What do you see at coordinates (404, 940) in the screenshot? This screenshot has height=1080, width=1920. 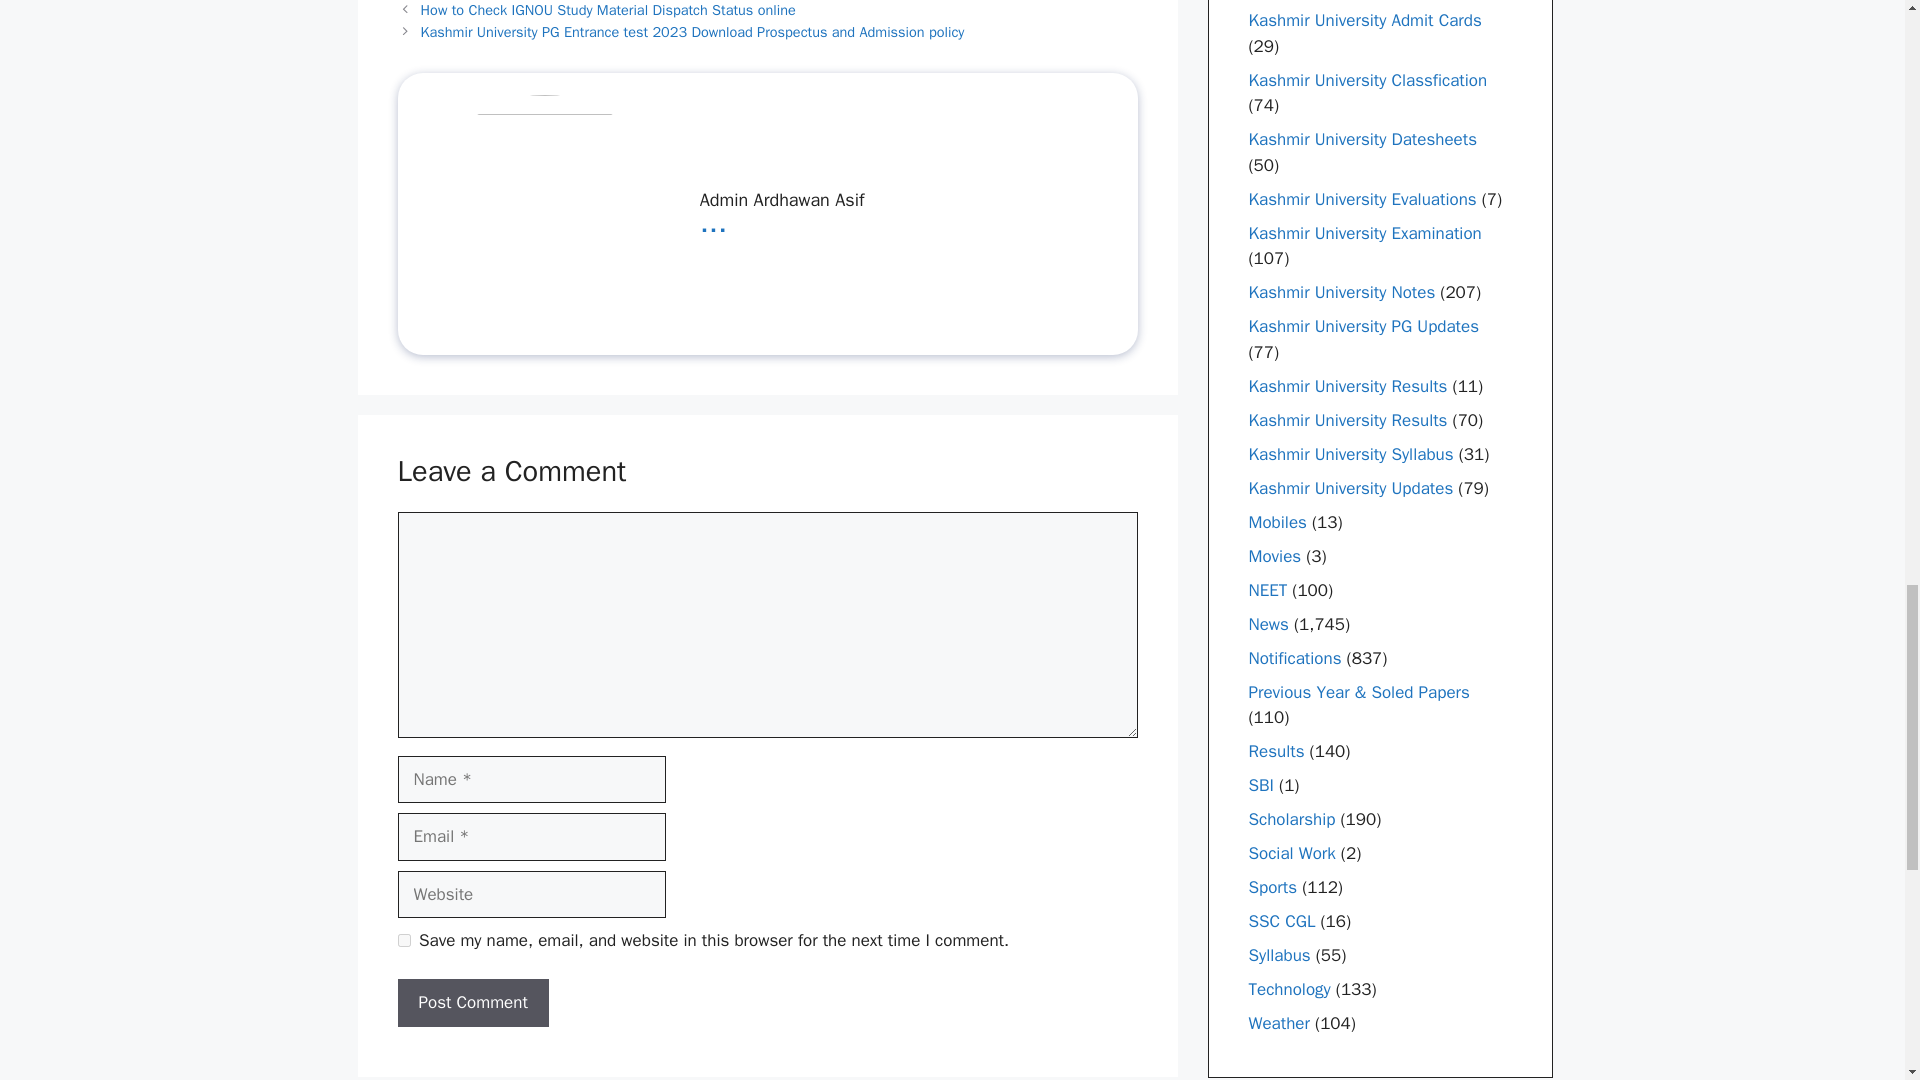 I see `yes` at bounding box center [404, 940].